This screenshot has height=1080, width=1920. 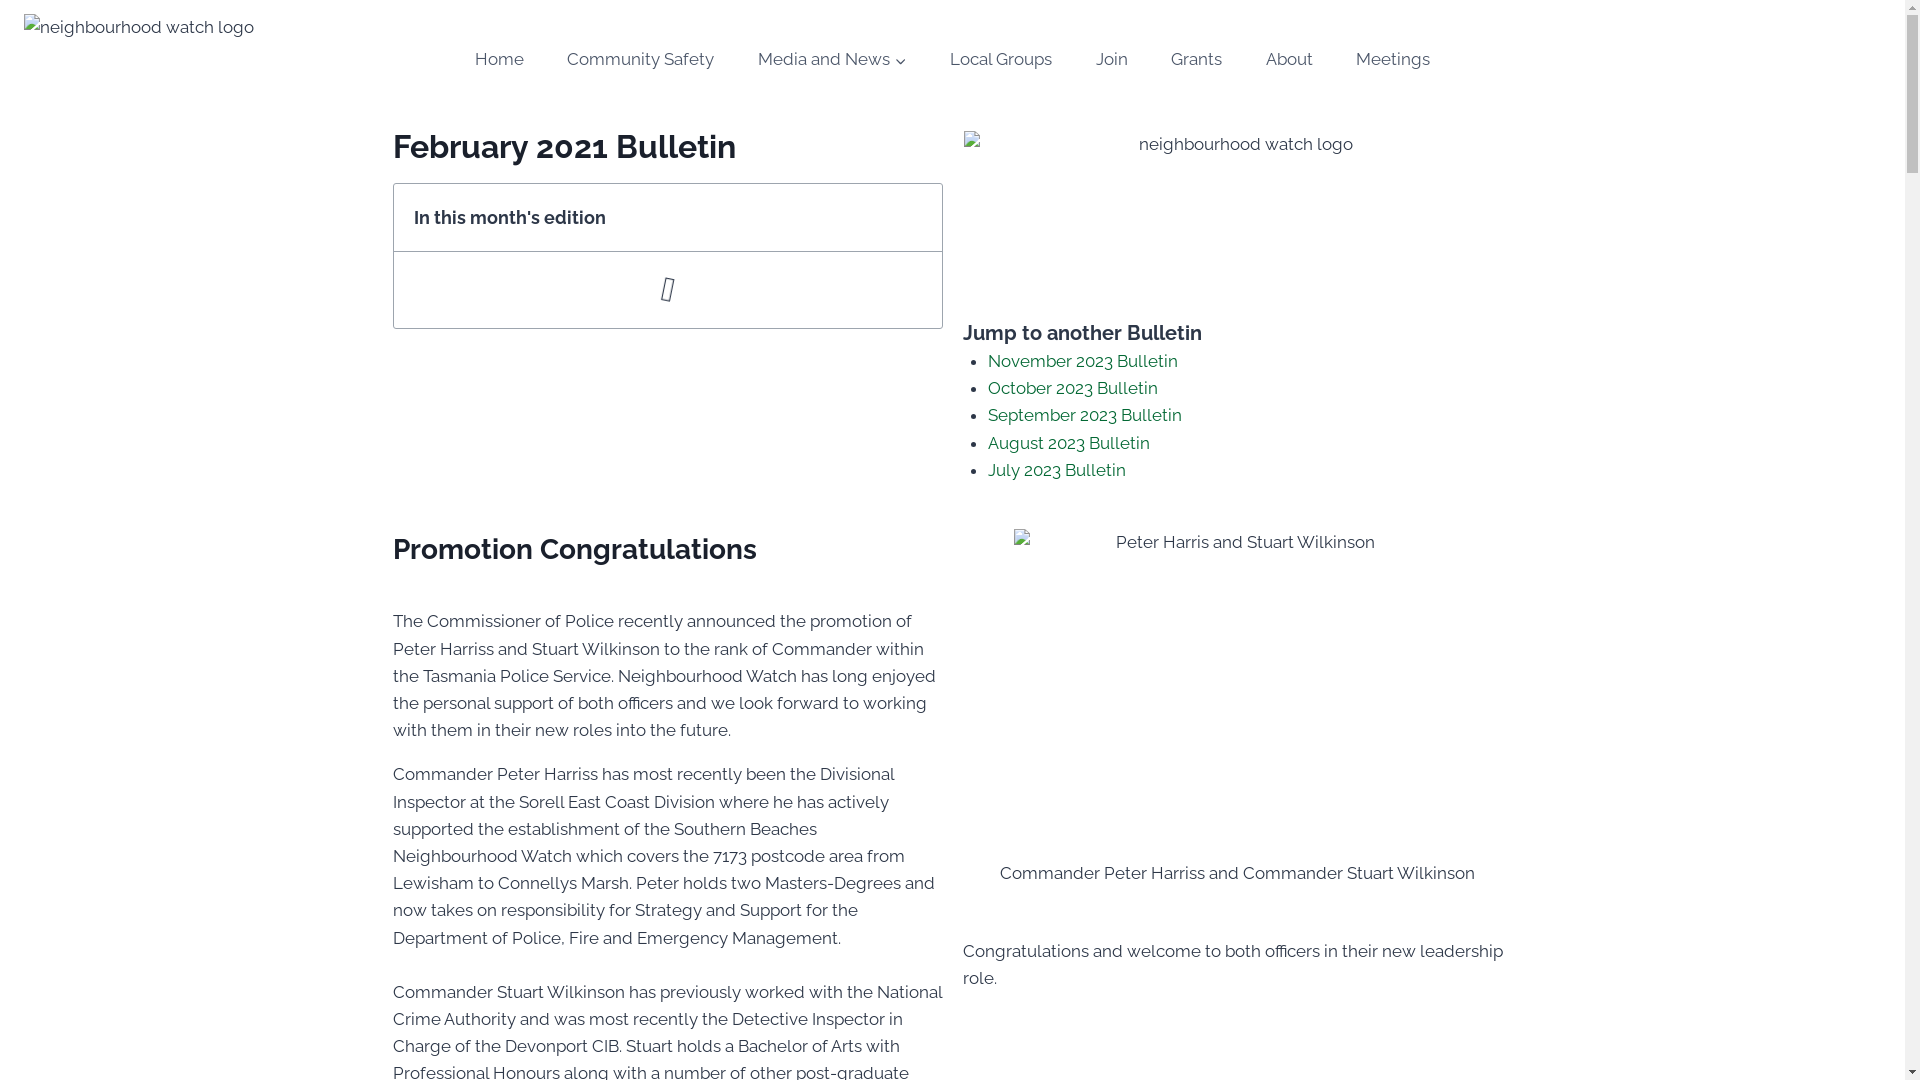 What do you see at coordinates (1393, 60) in the screenshot?
I see `Meetings` at bounding box center [1393, 60].